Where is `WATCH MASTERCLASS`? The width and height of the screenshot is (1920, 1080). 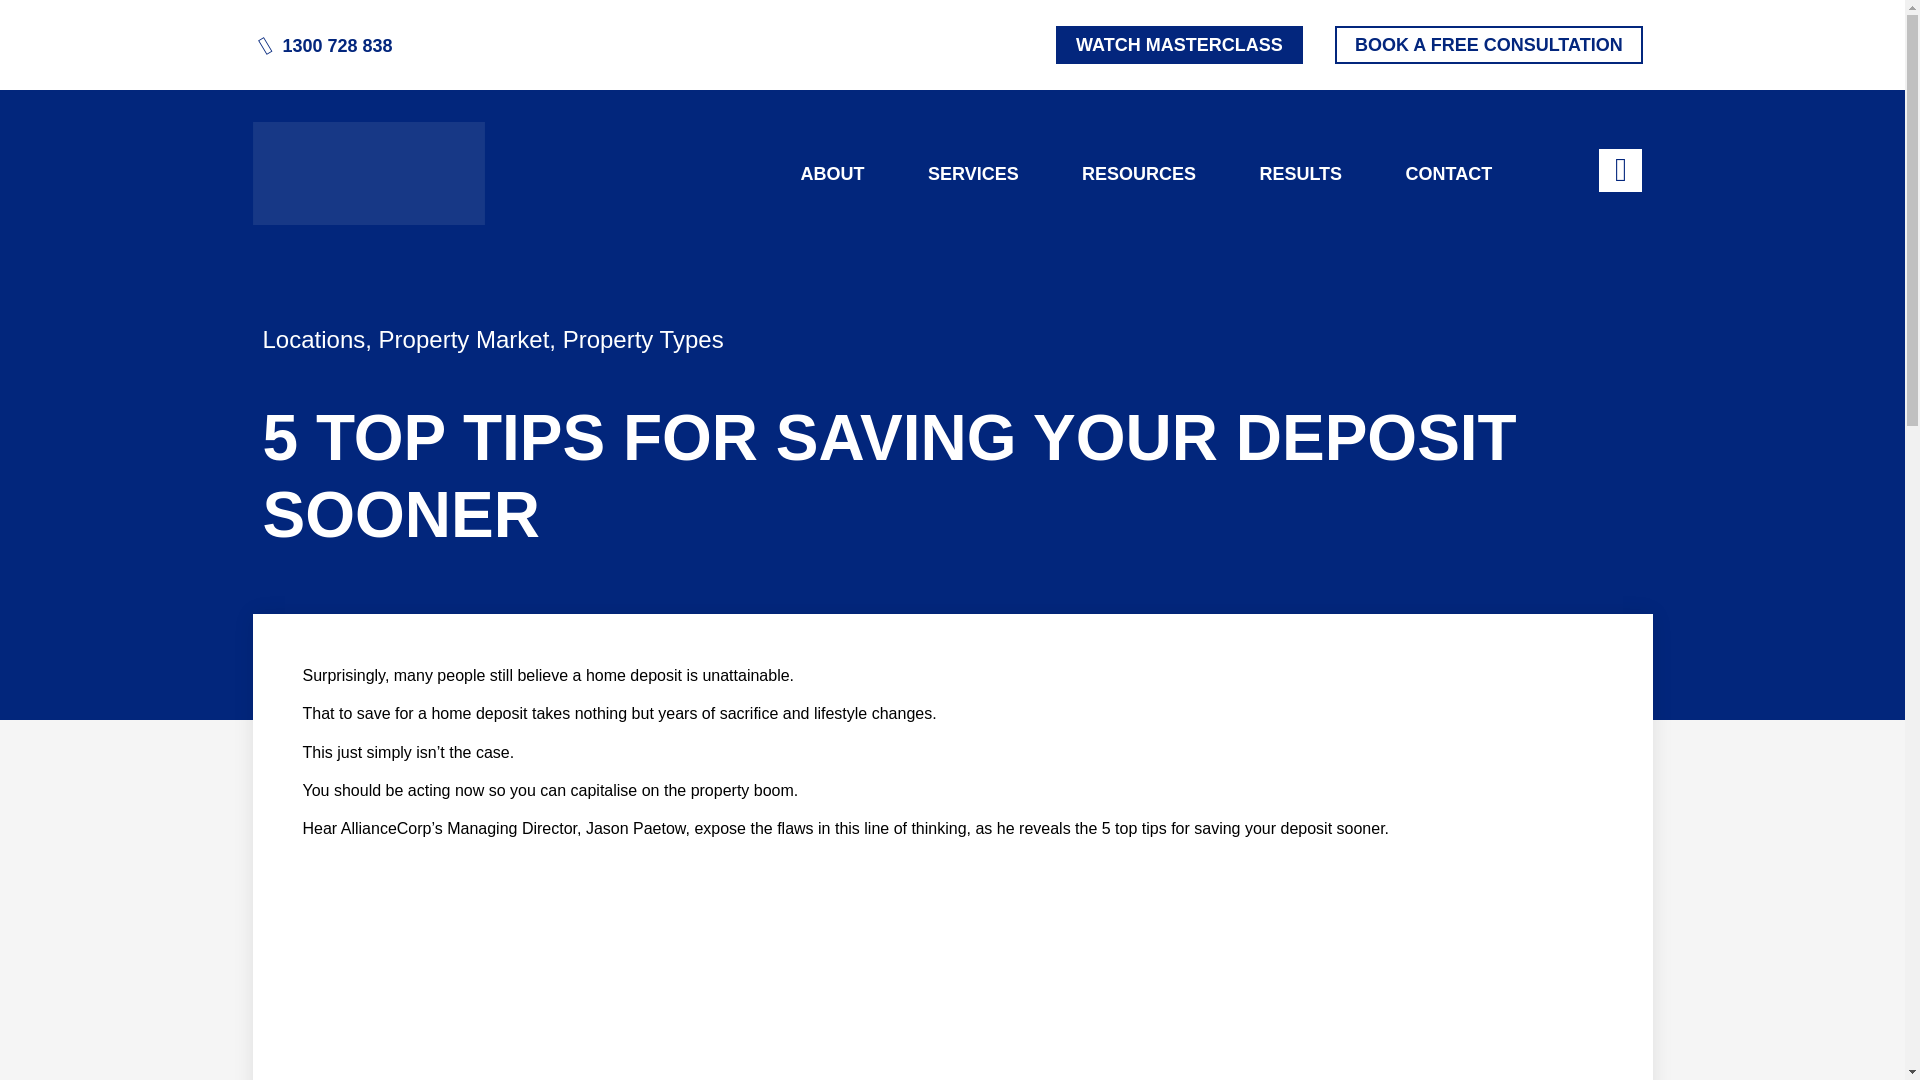
WATCH MASTERCLASS is located at coordinates (1180, 44).